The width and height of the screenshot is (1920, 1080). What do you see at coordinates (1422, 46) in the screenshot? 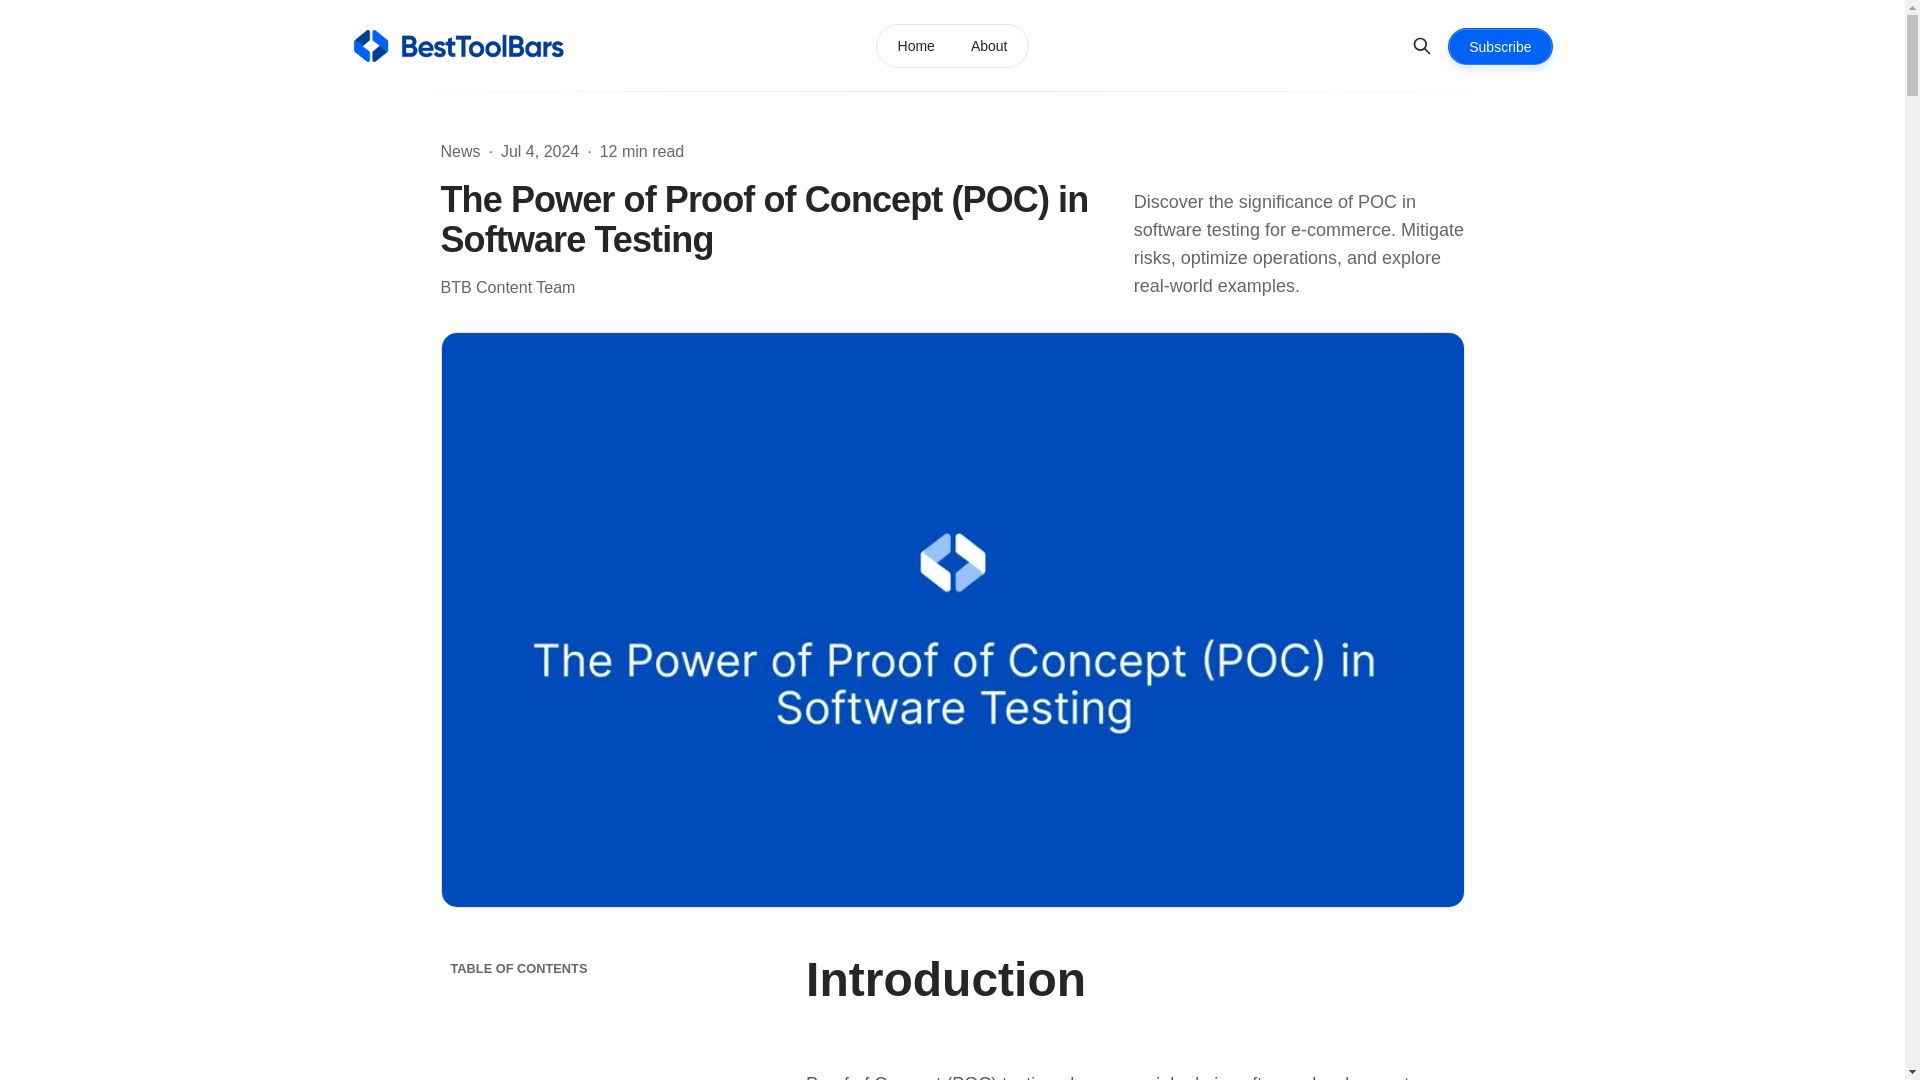
I see `Search` at bounding box center [1422, 46].